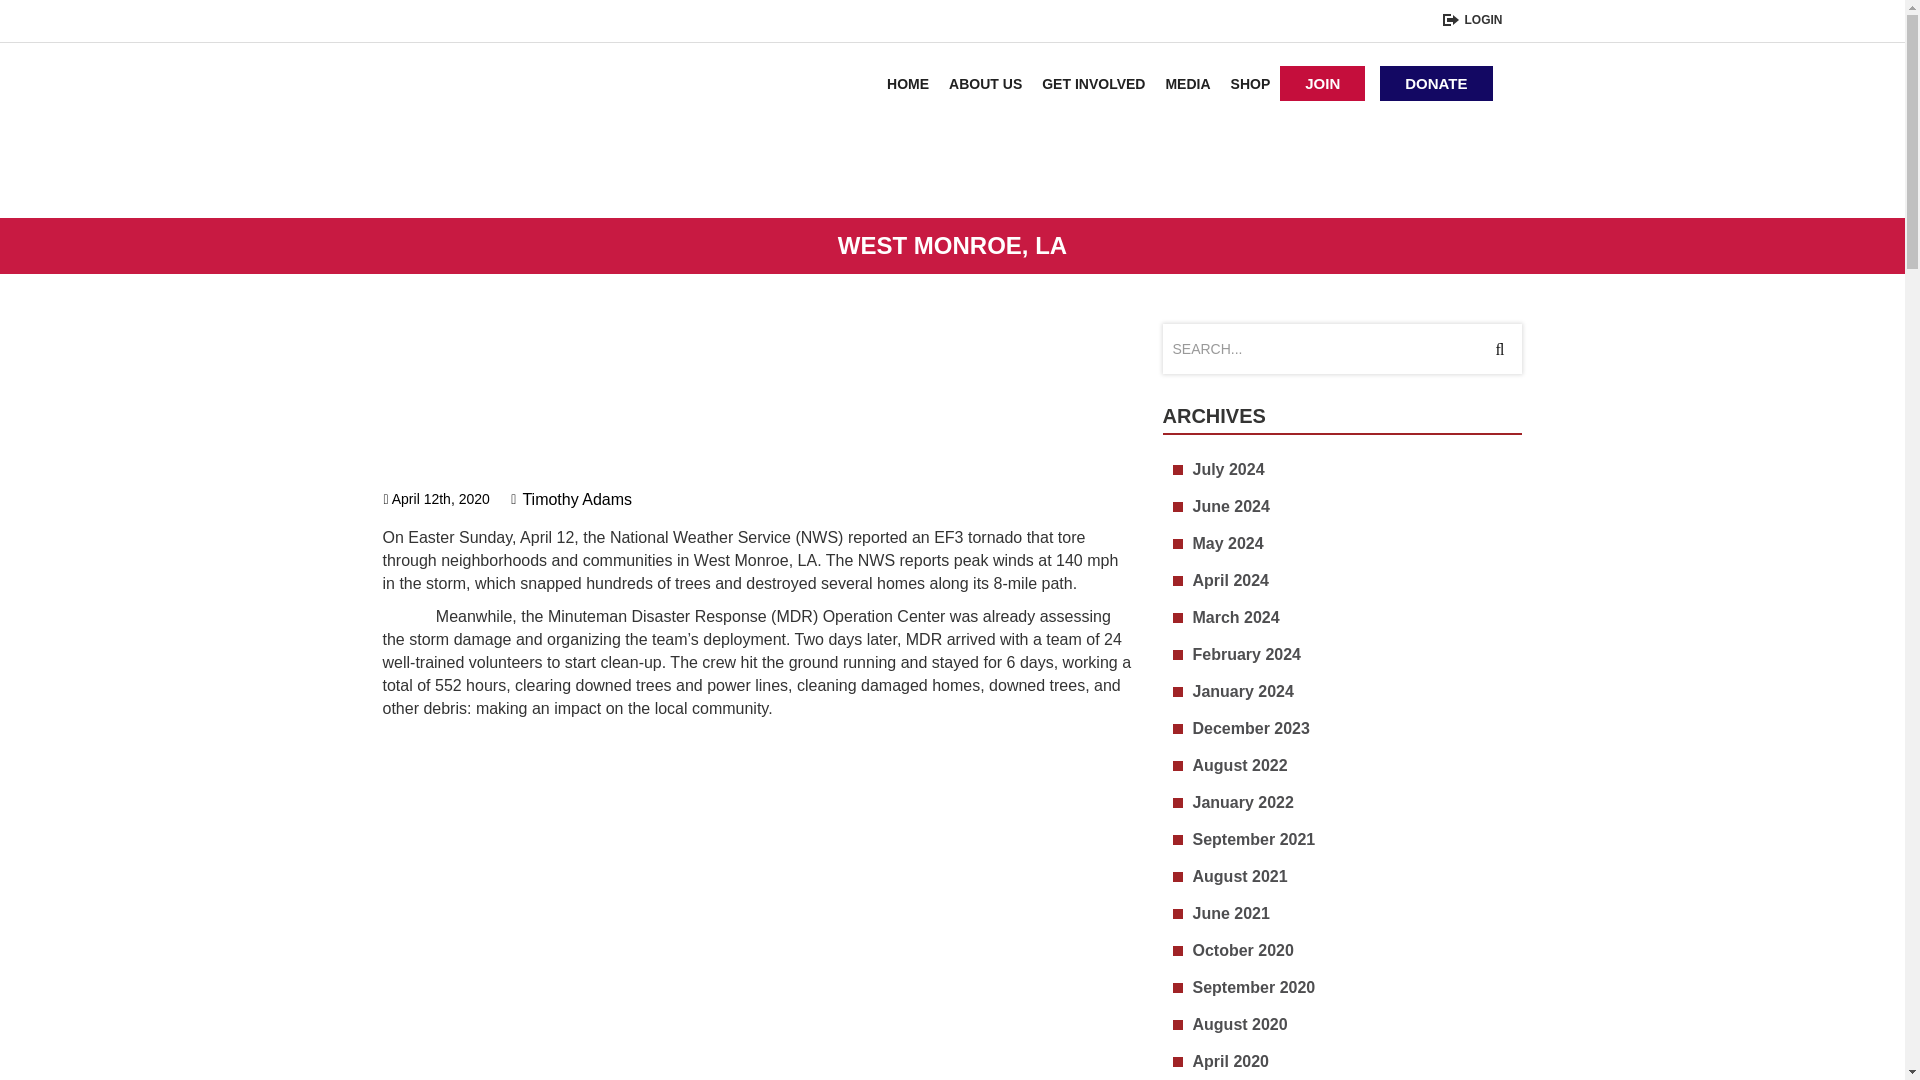  Describe the element at coordinates (1322, 83) in the screenshot. I see `join` at that location.